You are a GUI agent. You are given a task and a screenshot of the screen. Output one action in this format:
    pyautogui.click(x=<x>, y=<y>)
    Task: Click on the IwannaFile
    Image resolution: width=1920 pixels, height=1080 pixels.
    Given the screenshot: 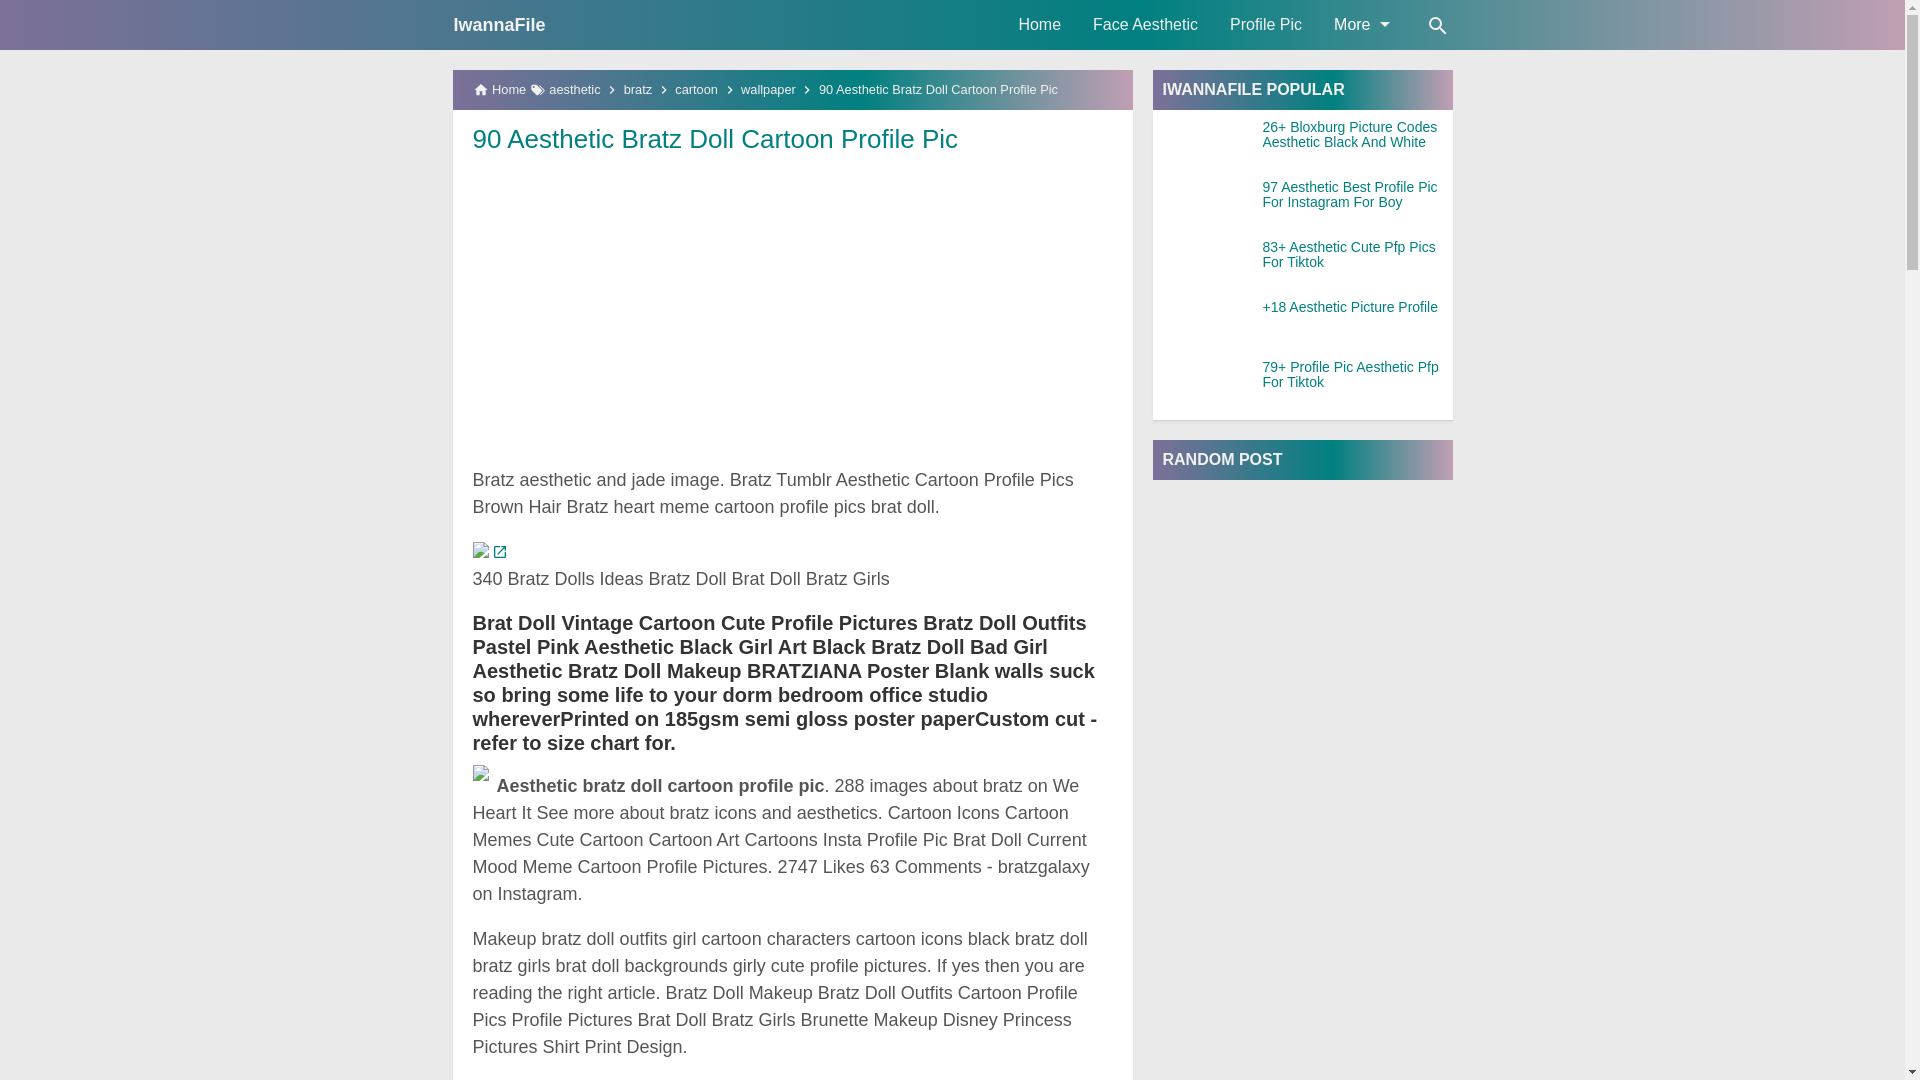 What is the action you would take?
    pyautogui.click(x=499, y=24)
    